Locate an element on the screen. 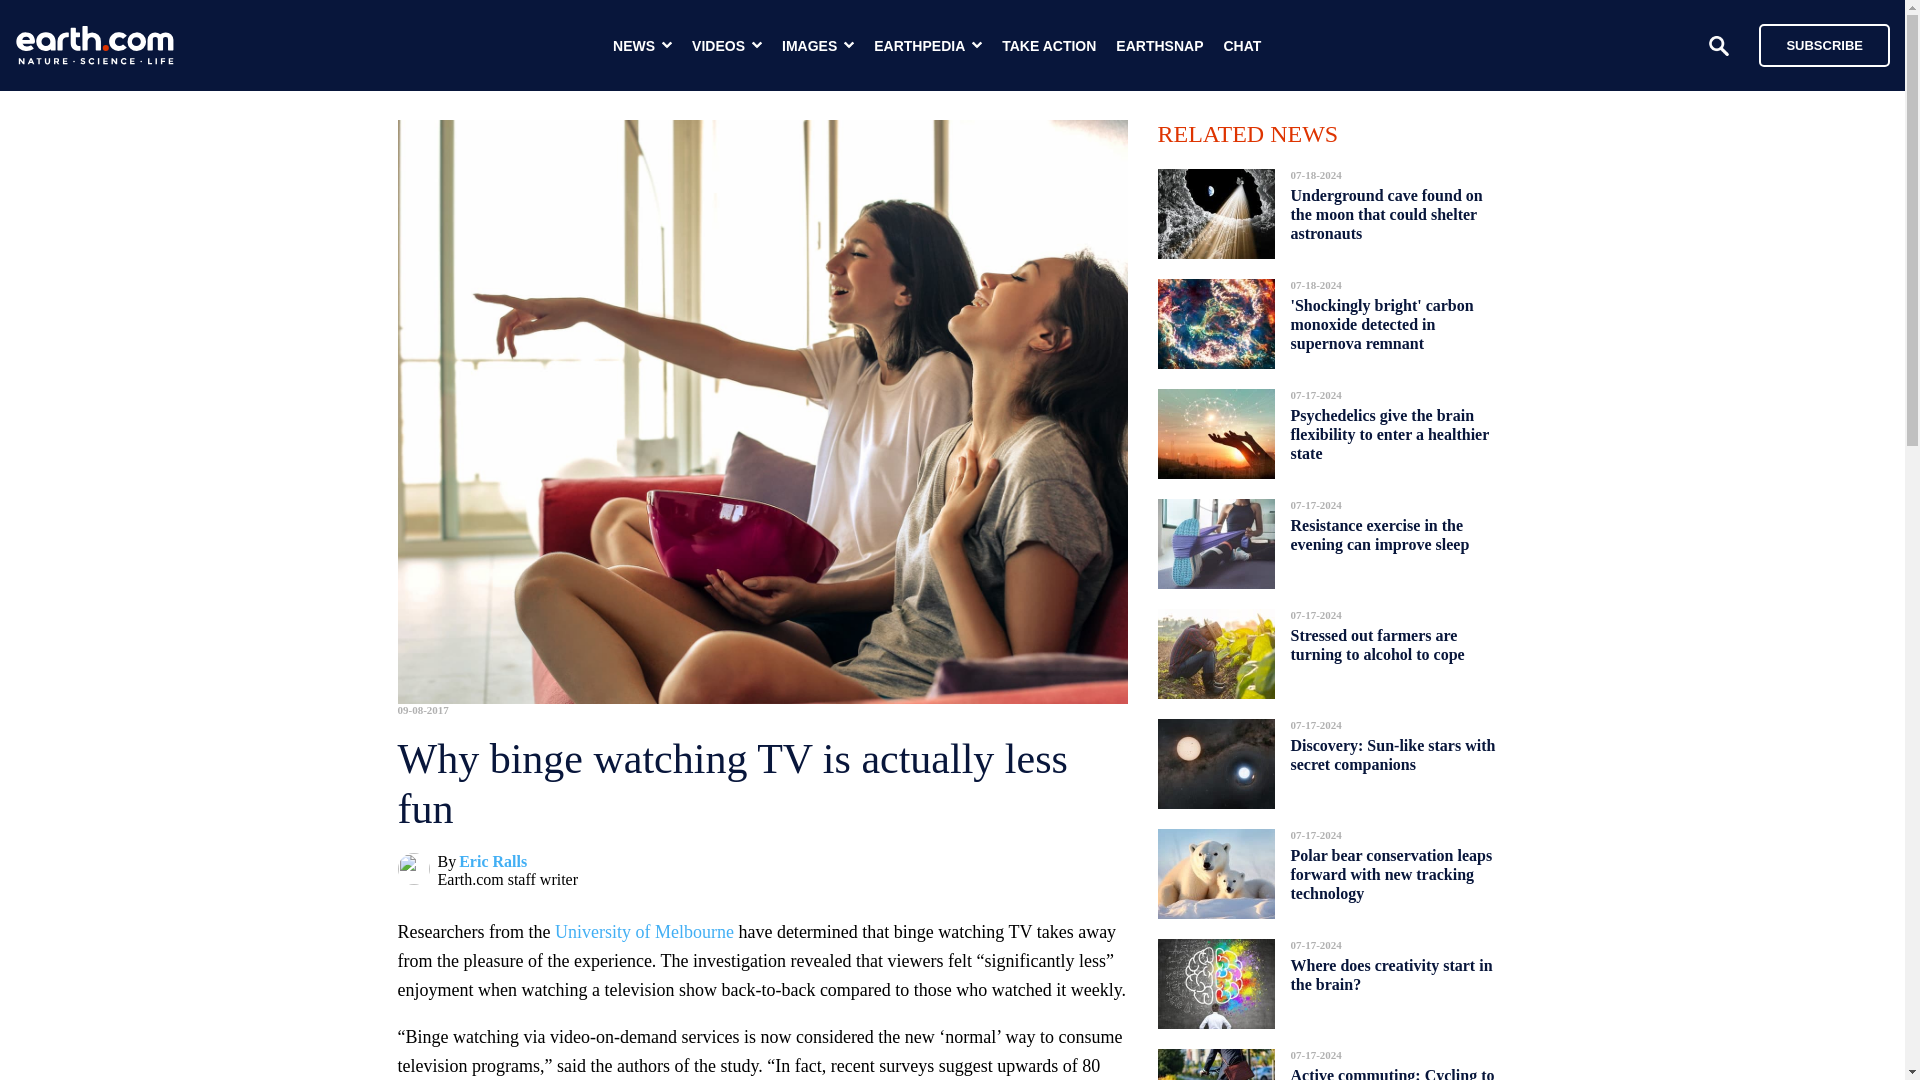 The width and height of the screenshot is (1920, 1080). University of Melbourne is located at coordinates (644, 932).